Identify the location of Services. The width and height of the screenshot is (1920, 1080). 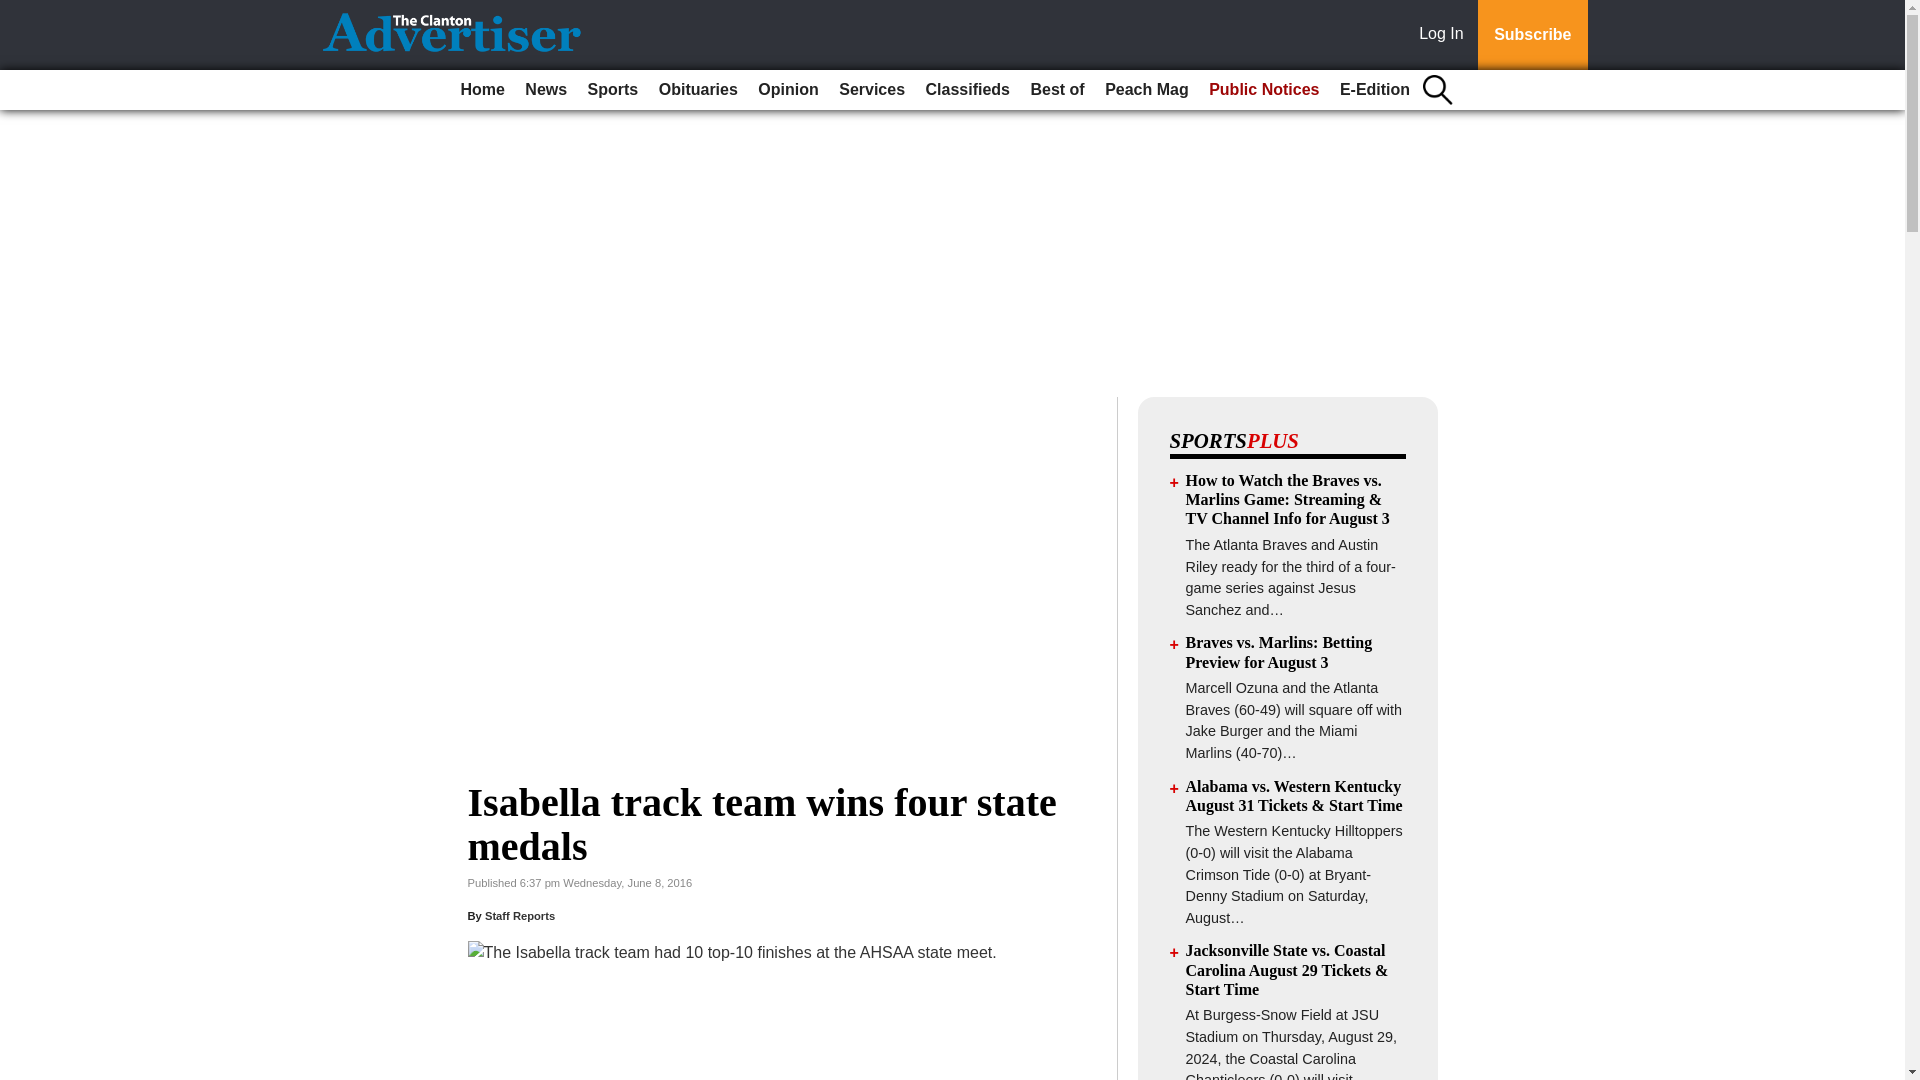
(872, 90).